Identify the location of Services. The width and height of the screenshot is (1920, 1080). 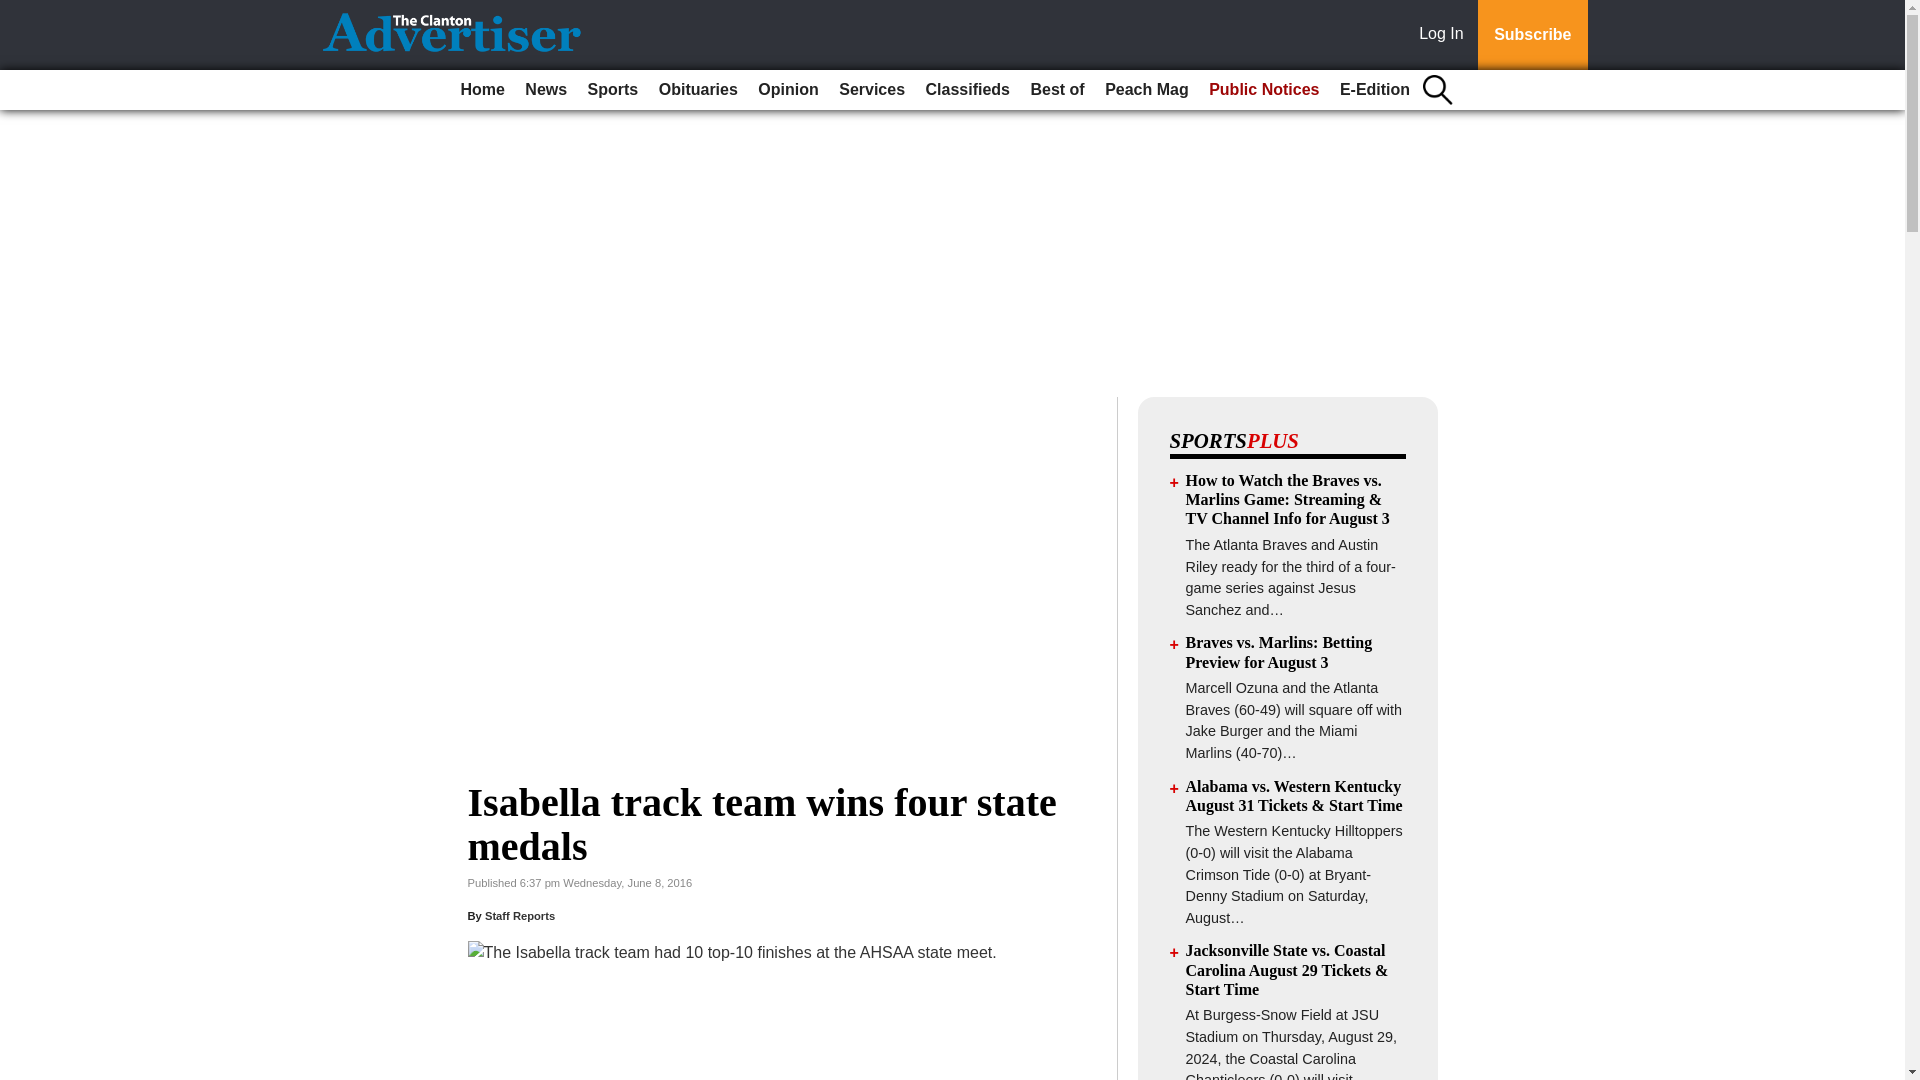
(872, 90).